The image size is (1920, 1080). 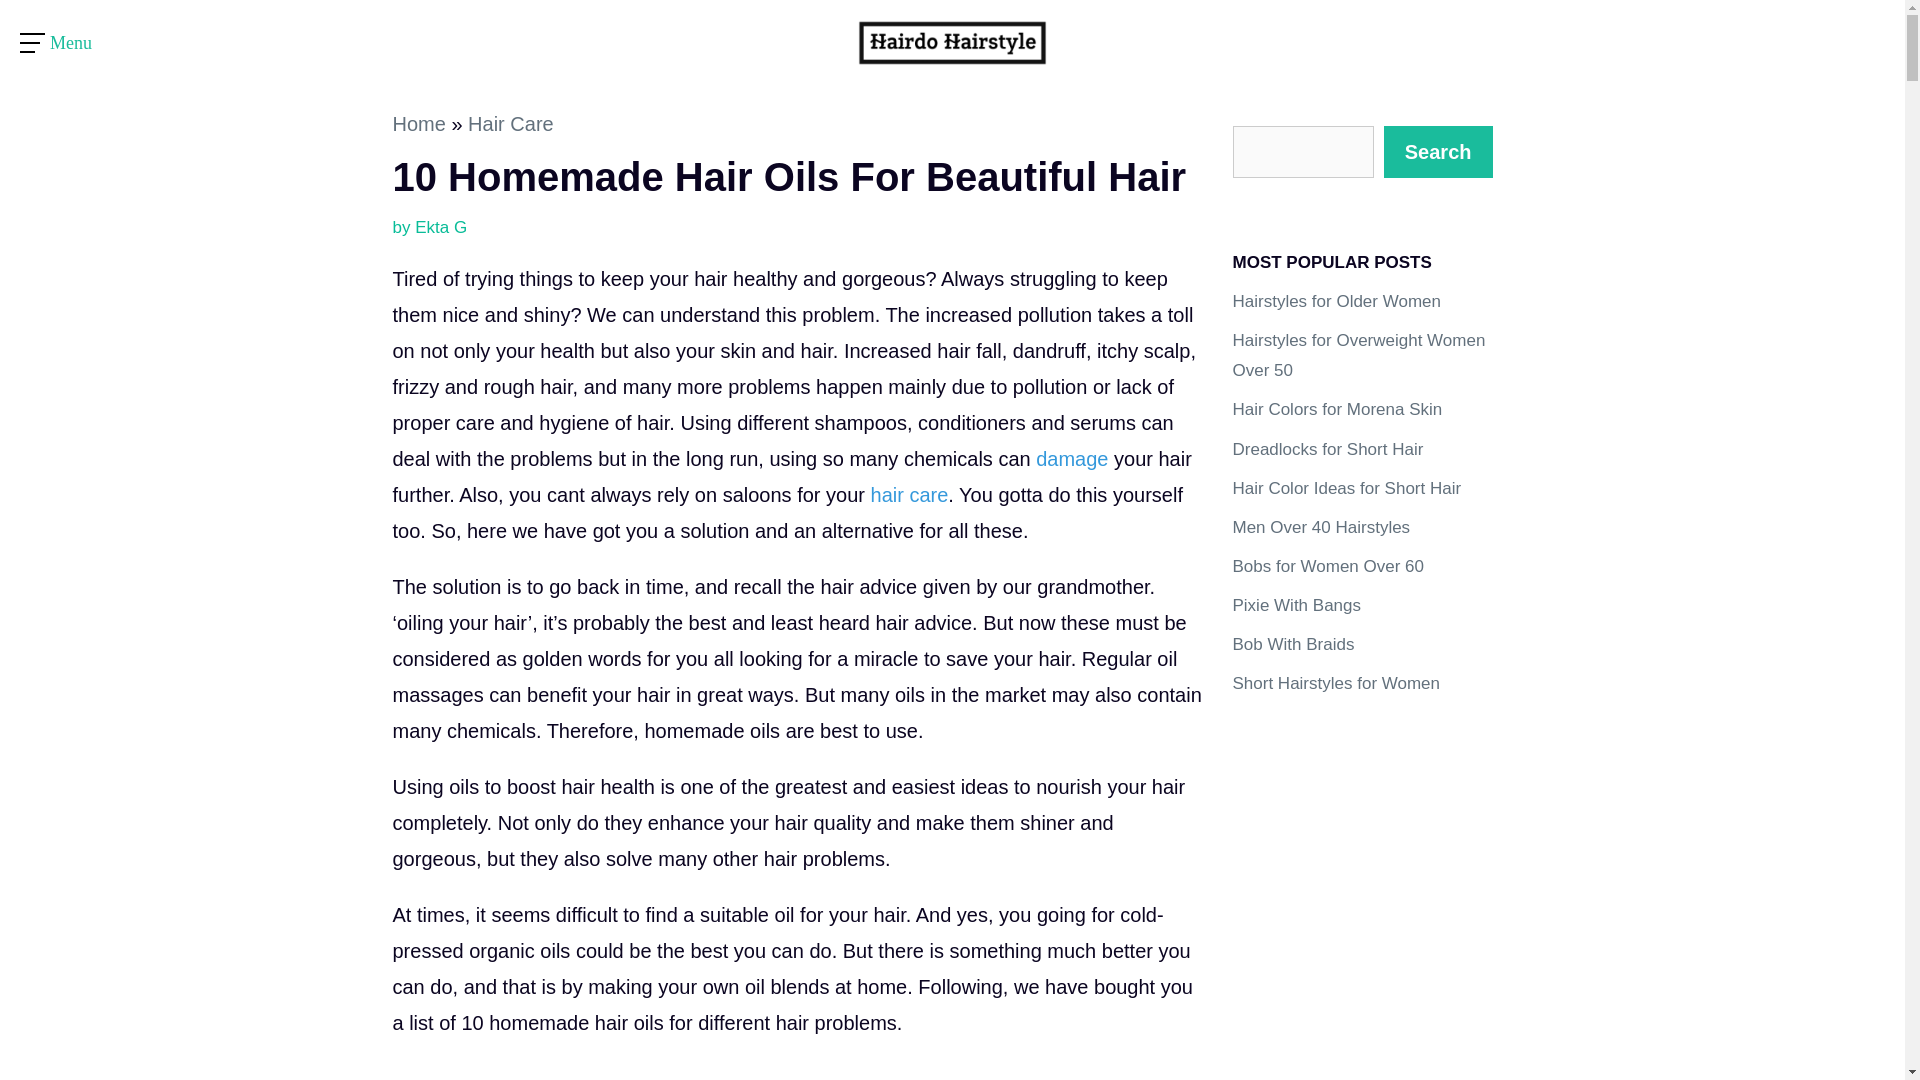 What do you see at coordinates (1346, 488) in the screenshot?
I see `Hair Color Ideas for Short Hair` at bounding box center [1346, 488].